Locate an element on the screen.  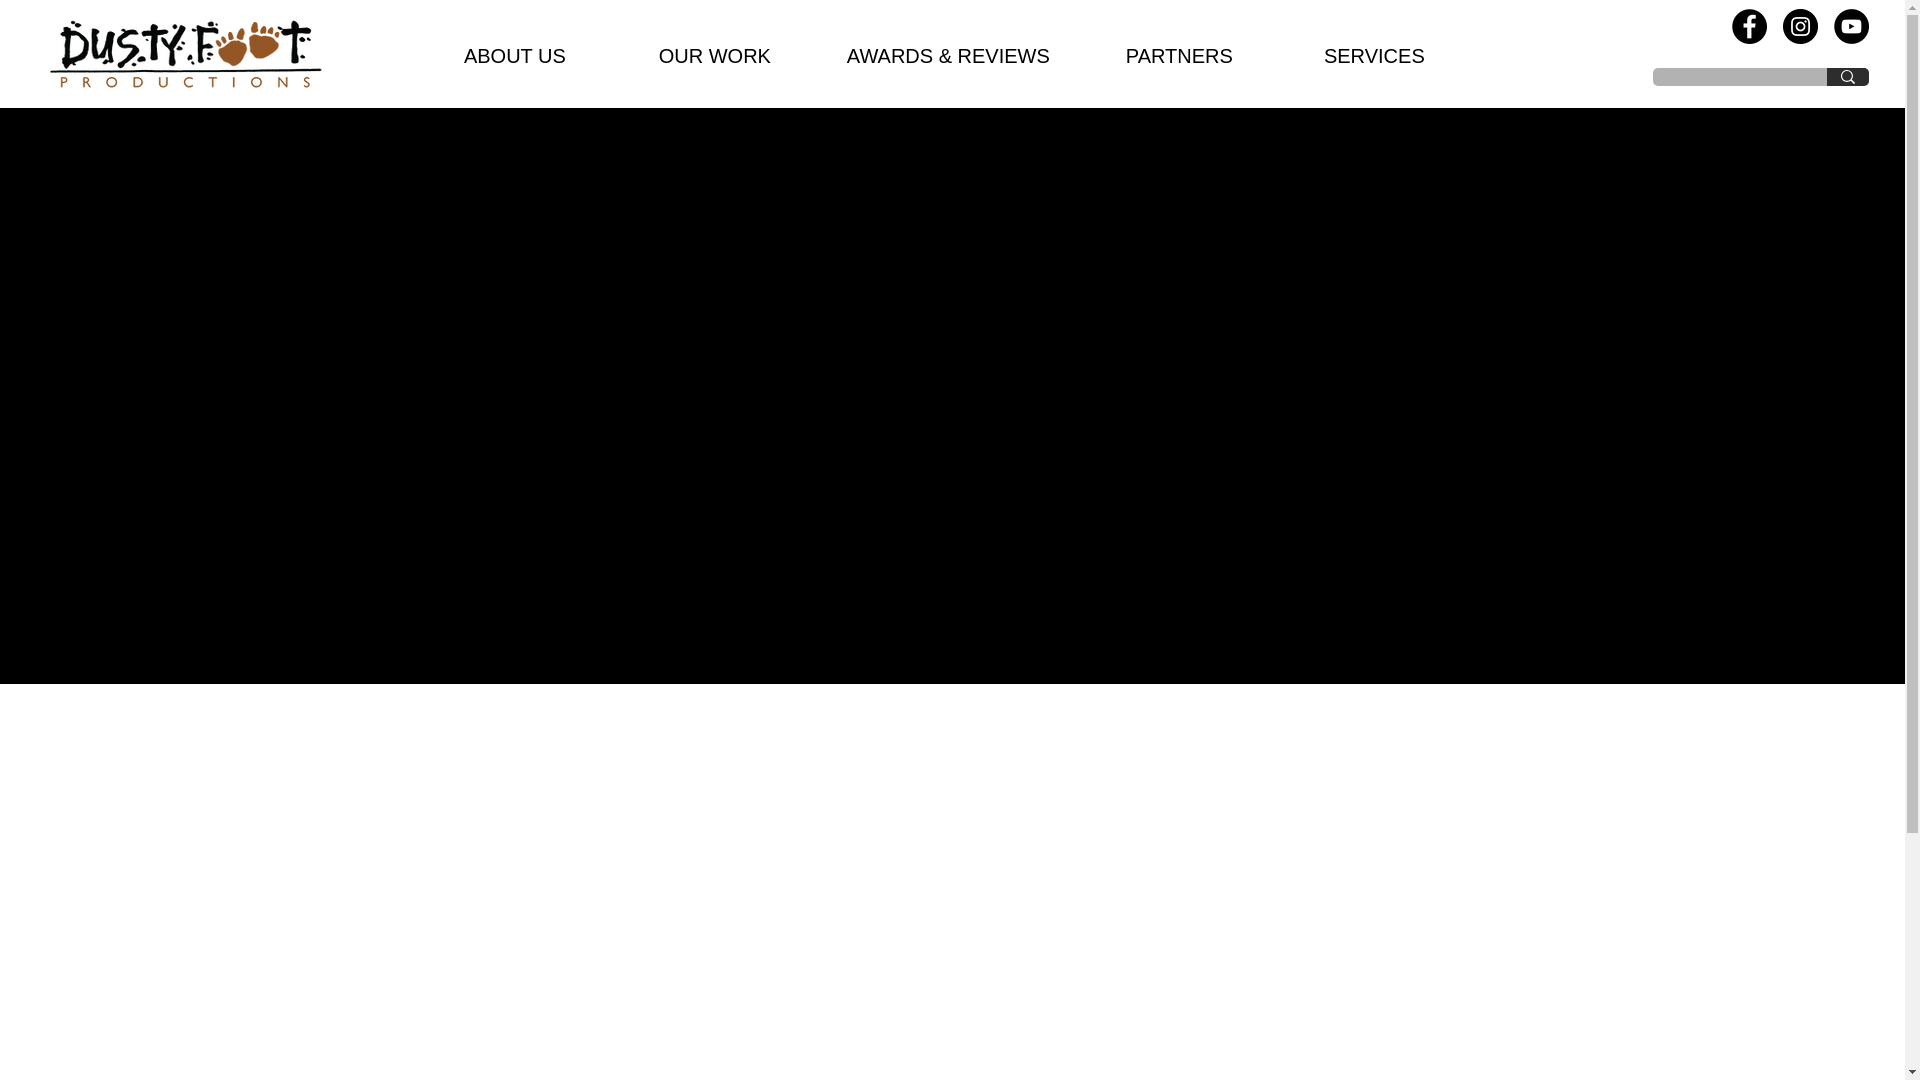
OUR WORK is located at coordinates (714, 56).